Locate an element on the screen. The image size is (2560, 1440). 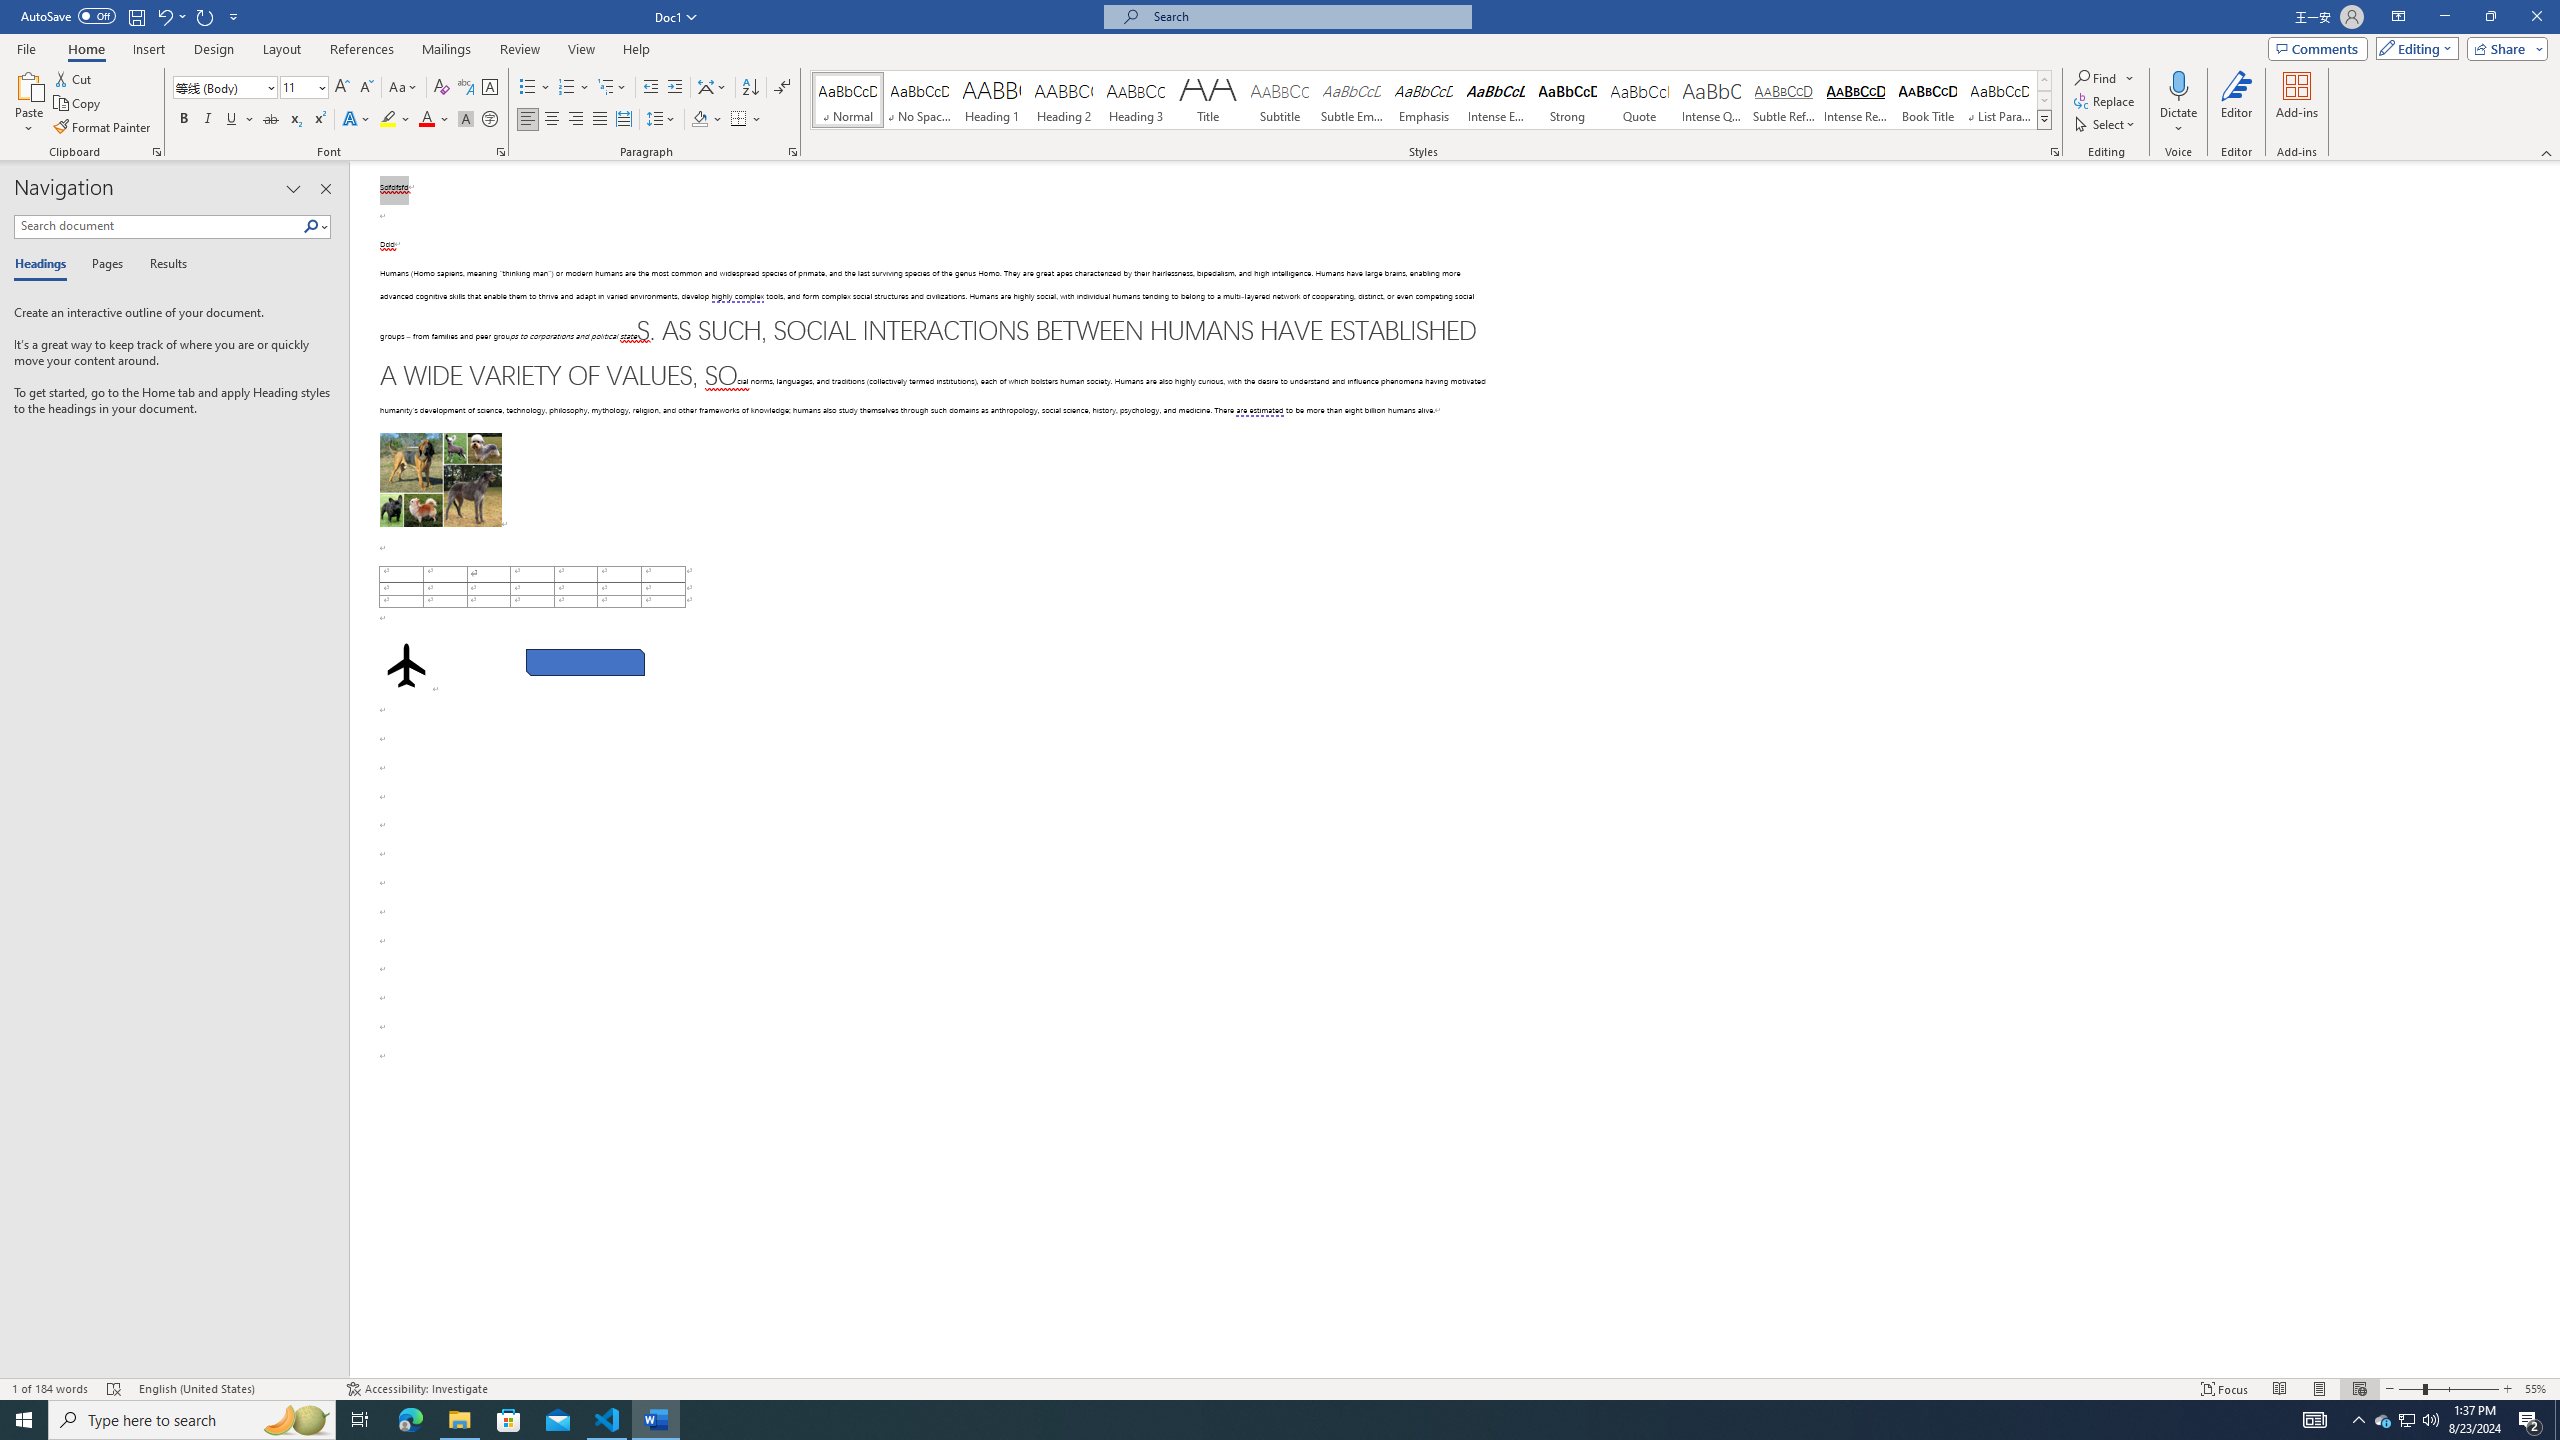
Morphological variation in six dogs is located at coordinates (440, 480).